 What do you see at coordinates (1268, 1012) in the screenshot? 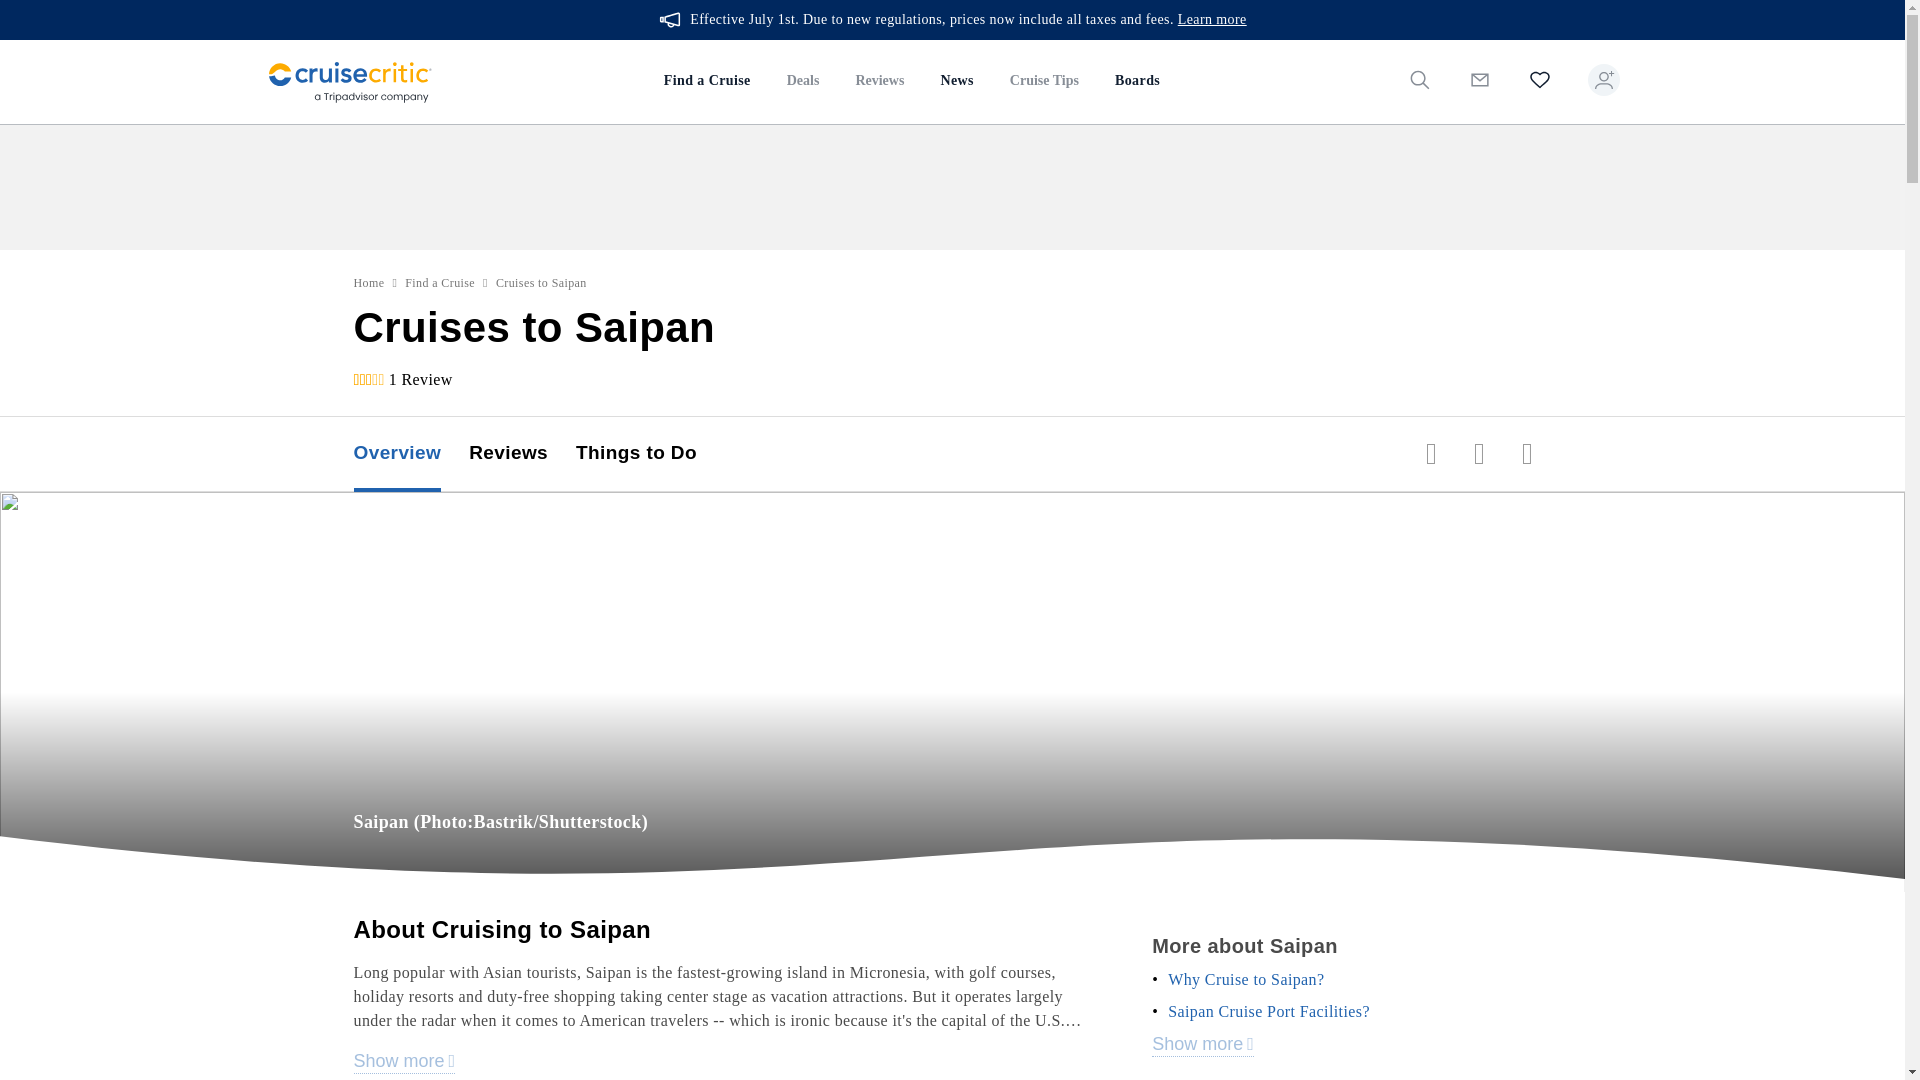
I see `Saipan Cruise Port Facilities?` at bounding box center [1268, 1012].